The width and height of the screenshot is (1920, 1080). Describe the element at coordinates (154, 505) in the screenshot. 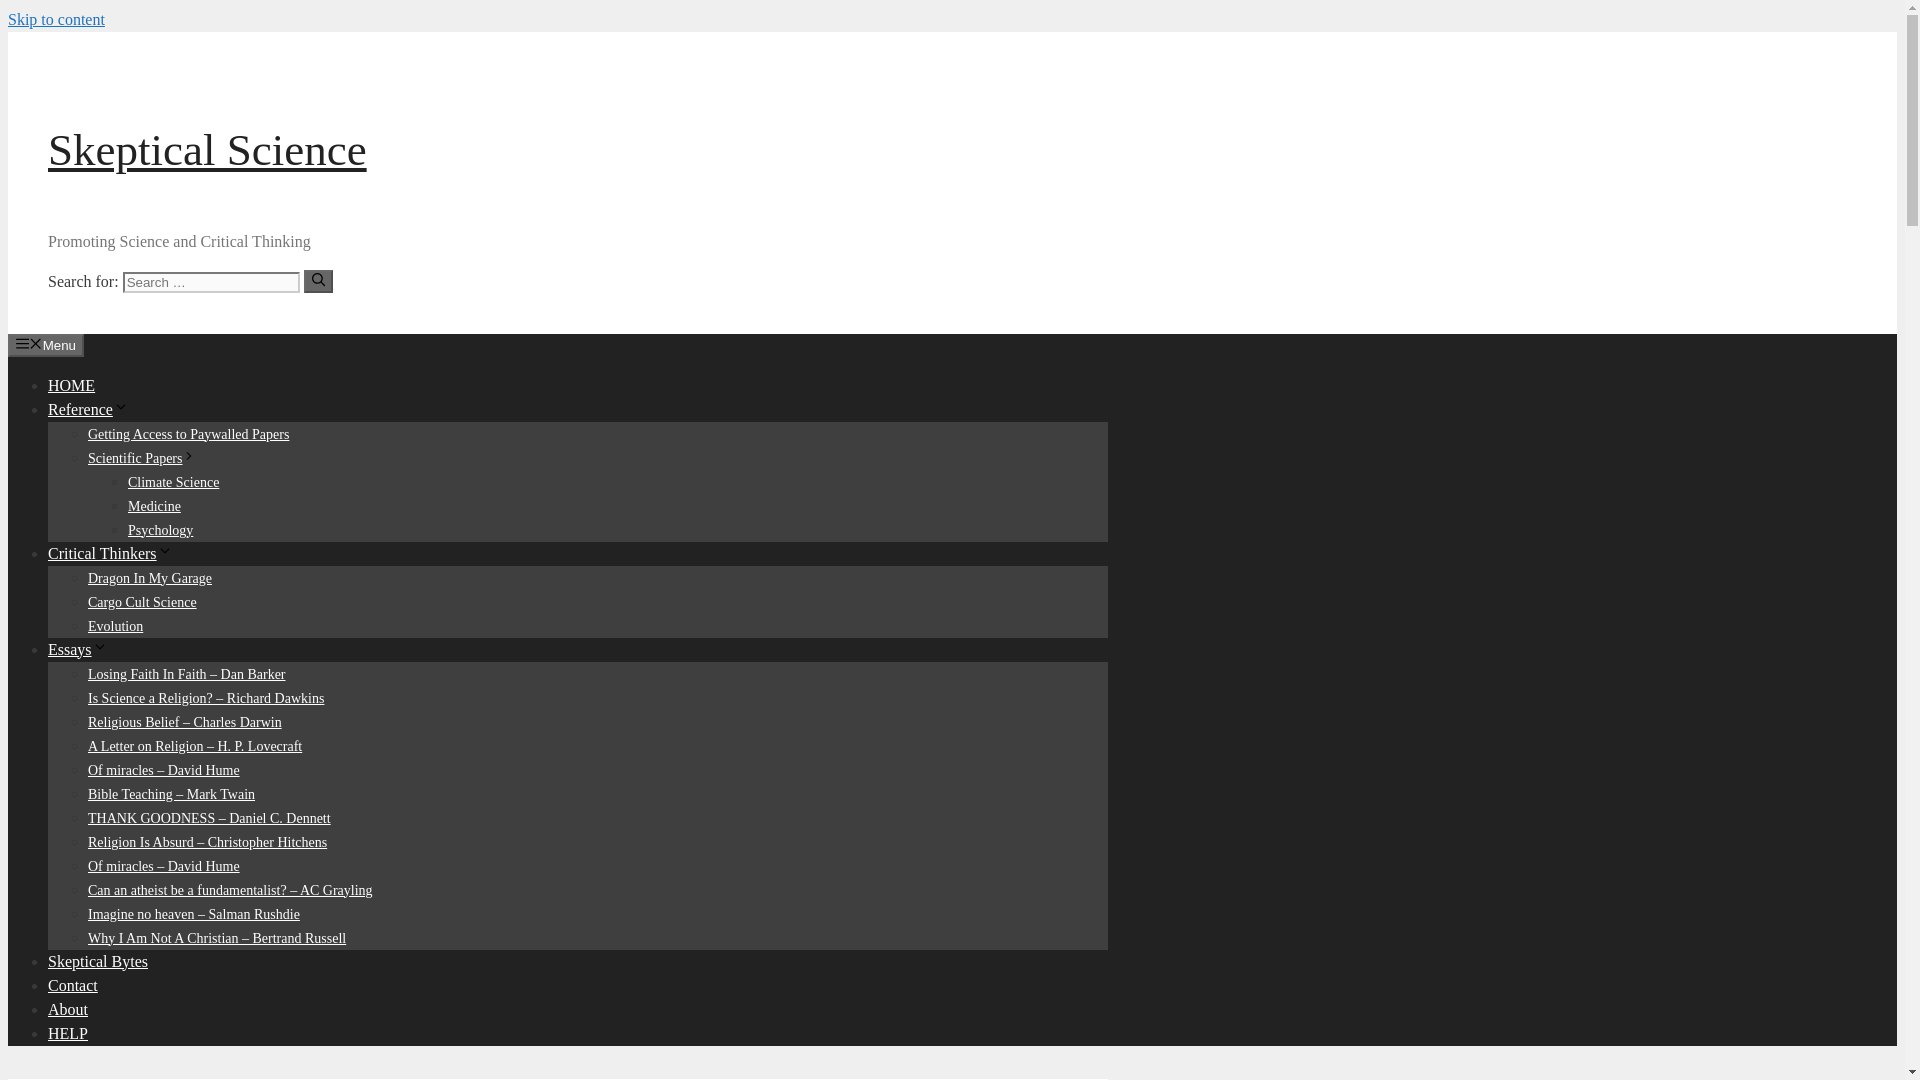

I see `Medicine` at that location.